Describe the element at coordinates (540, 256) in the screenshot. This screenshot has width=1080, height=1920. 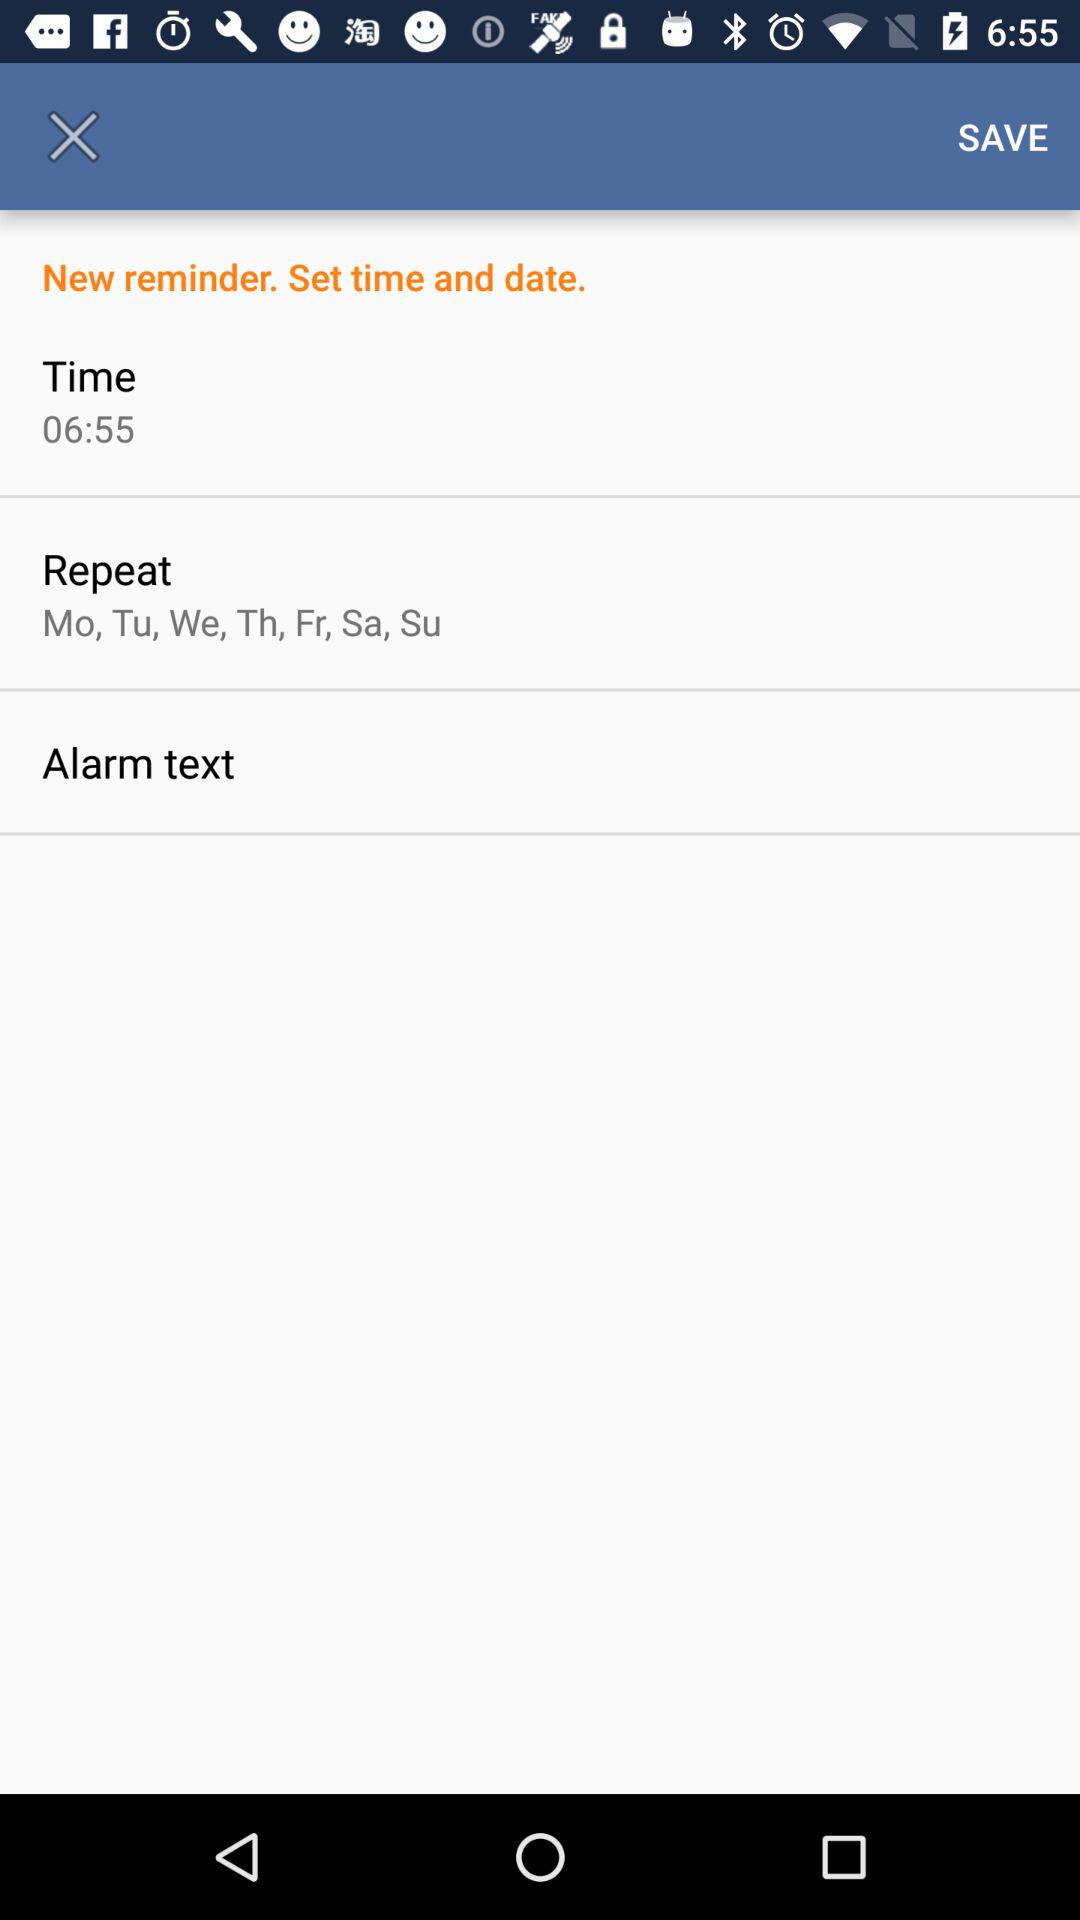
I see `click the icon above the time item` at that location.